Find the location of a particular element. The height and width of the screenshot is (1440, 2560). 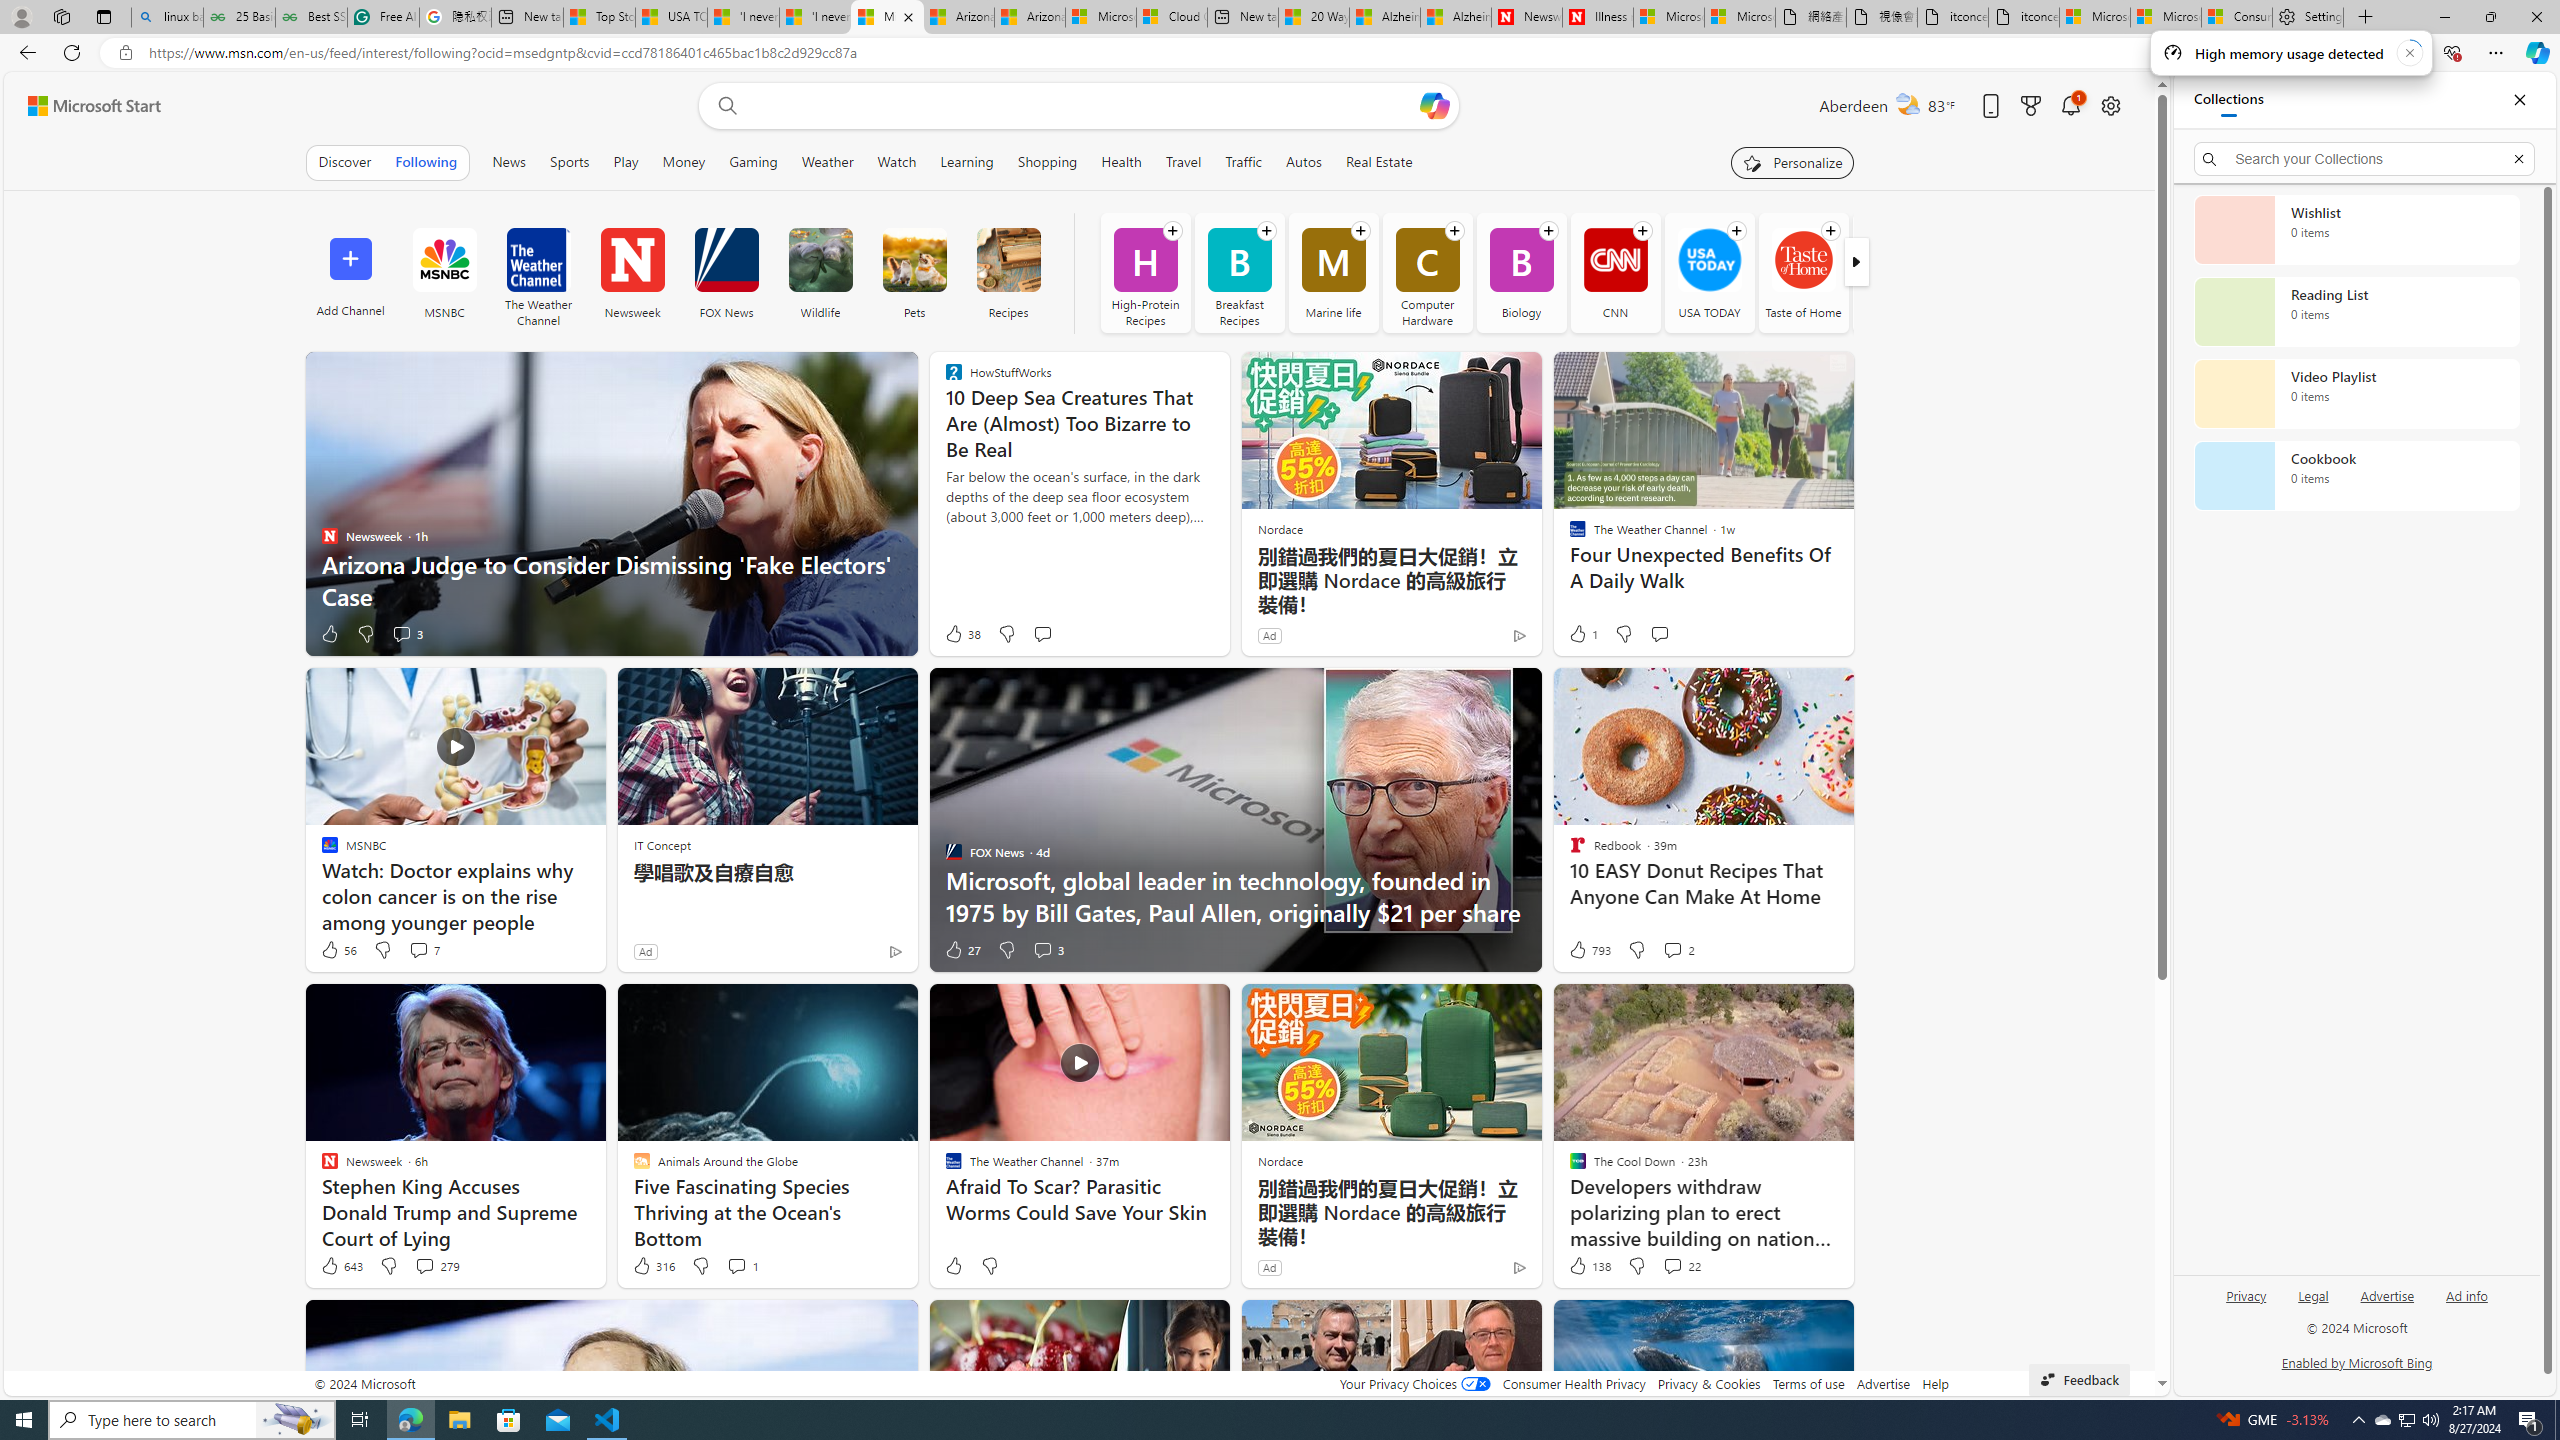

View comments 2 Comment is located at coordinates (1671, 950).